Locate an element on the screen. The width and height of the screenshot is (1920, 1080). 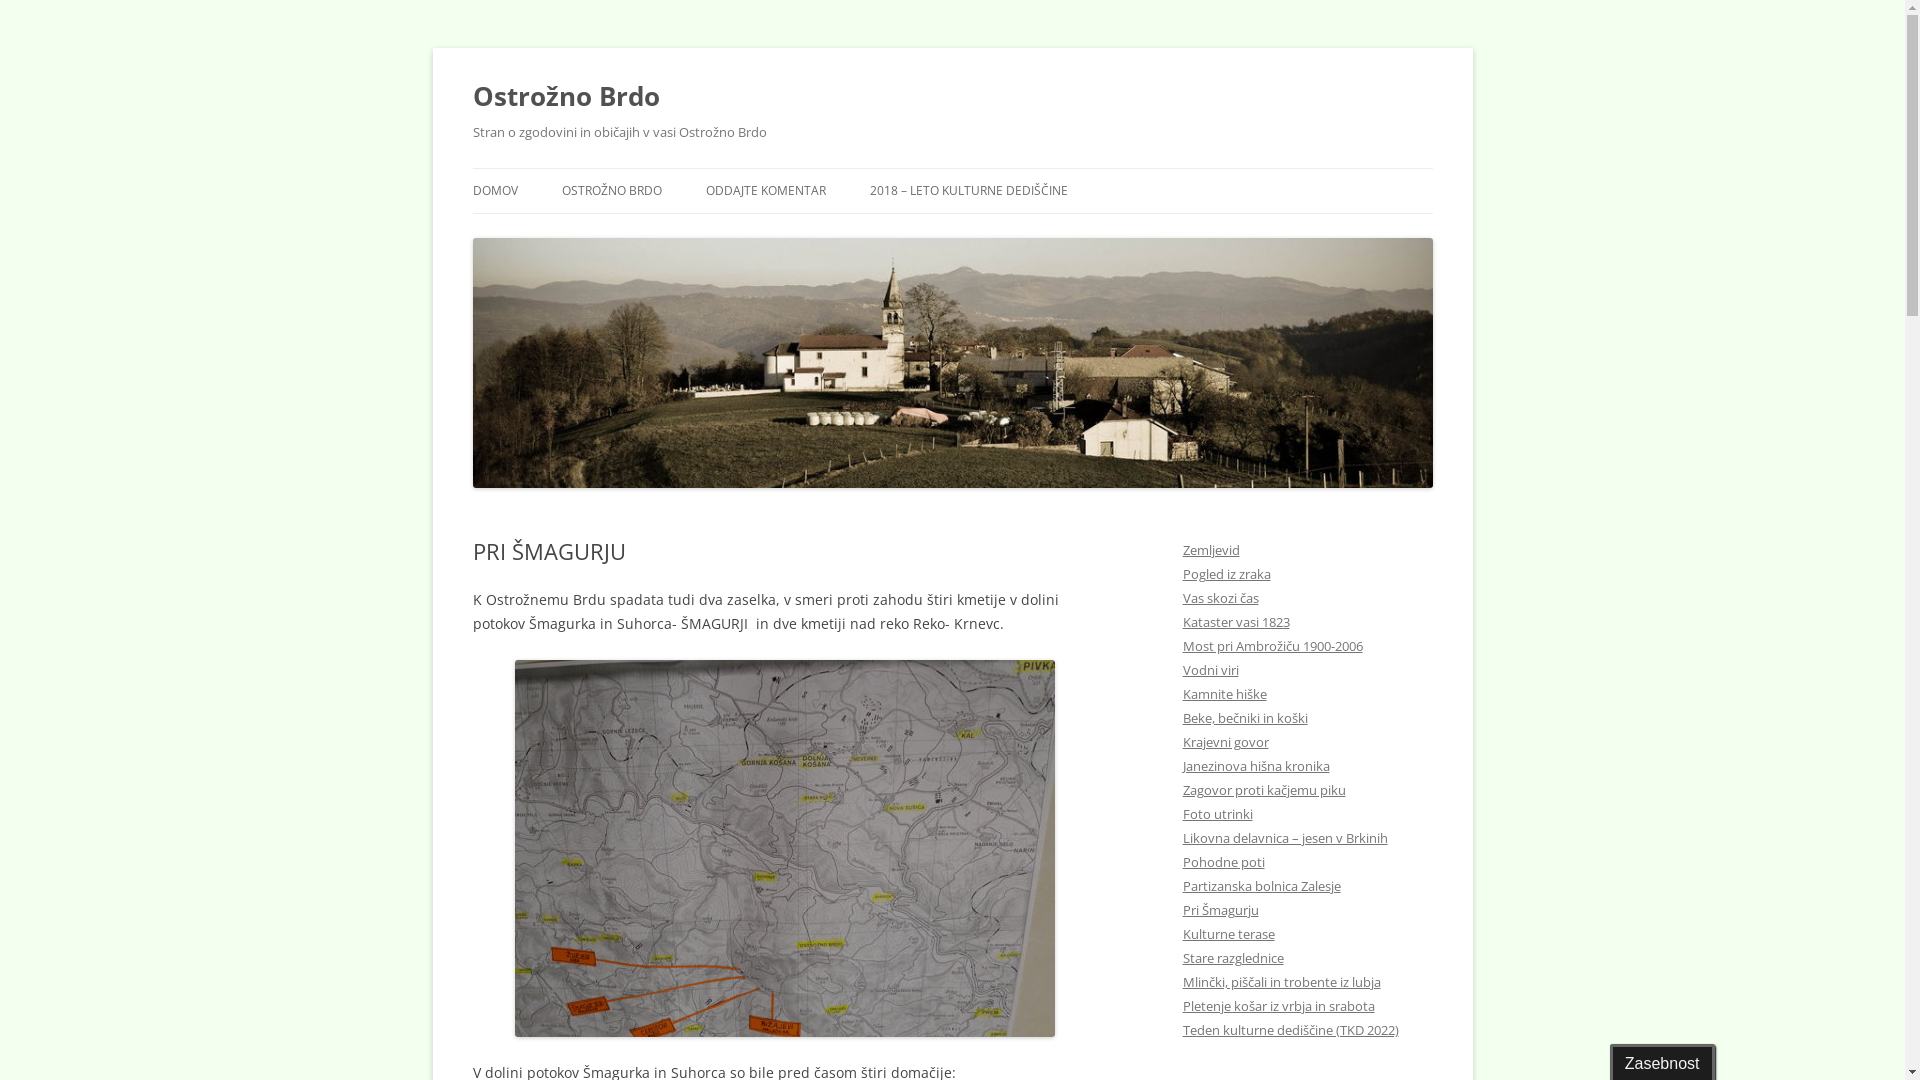
Stare razglednice is located at coordinates (1232, 958).